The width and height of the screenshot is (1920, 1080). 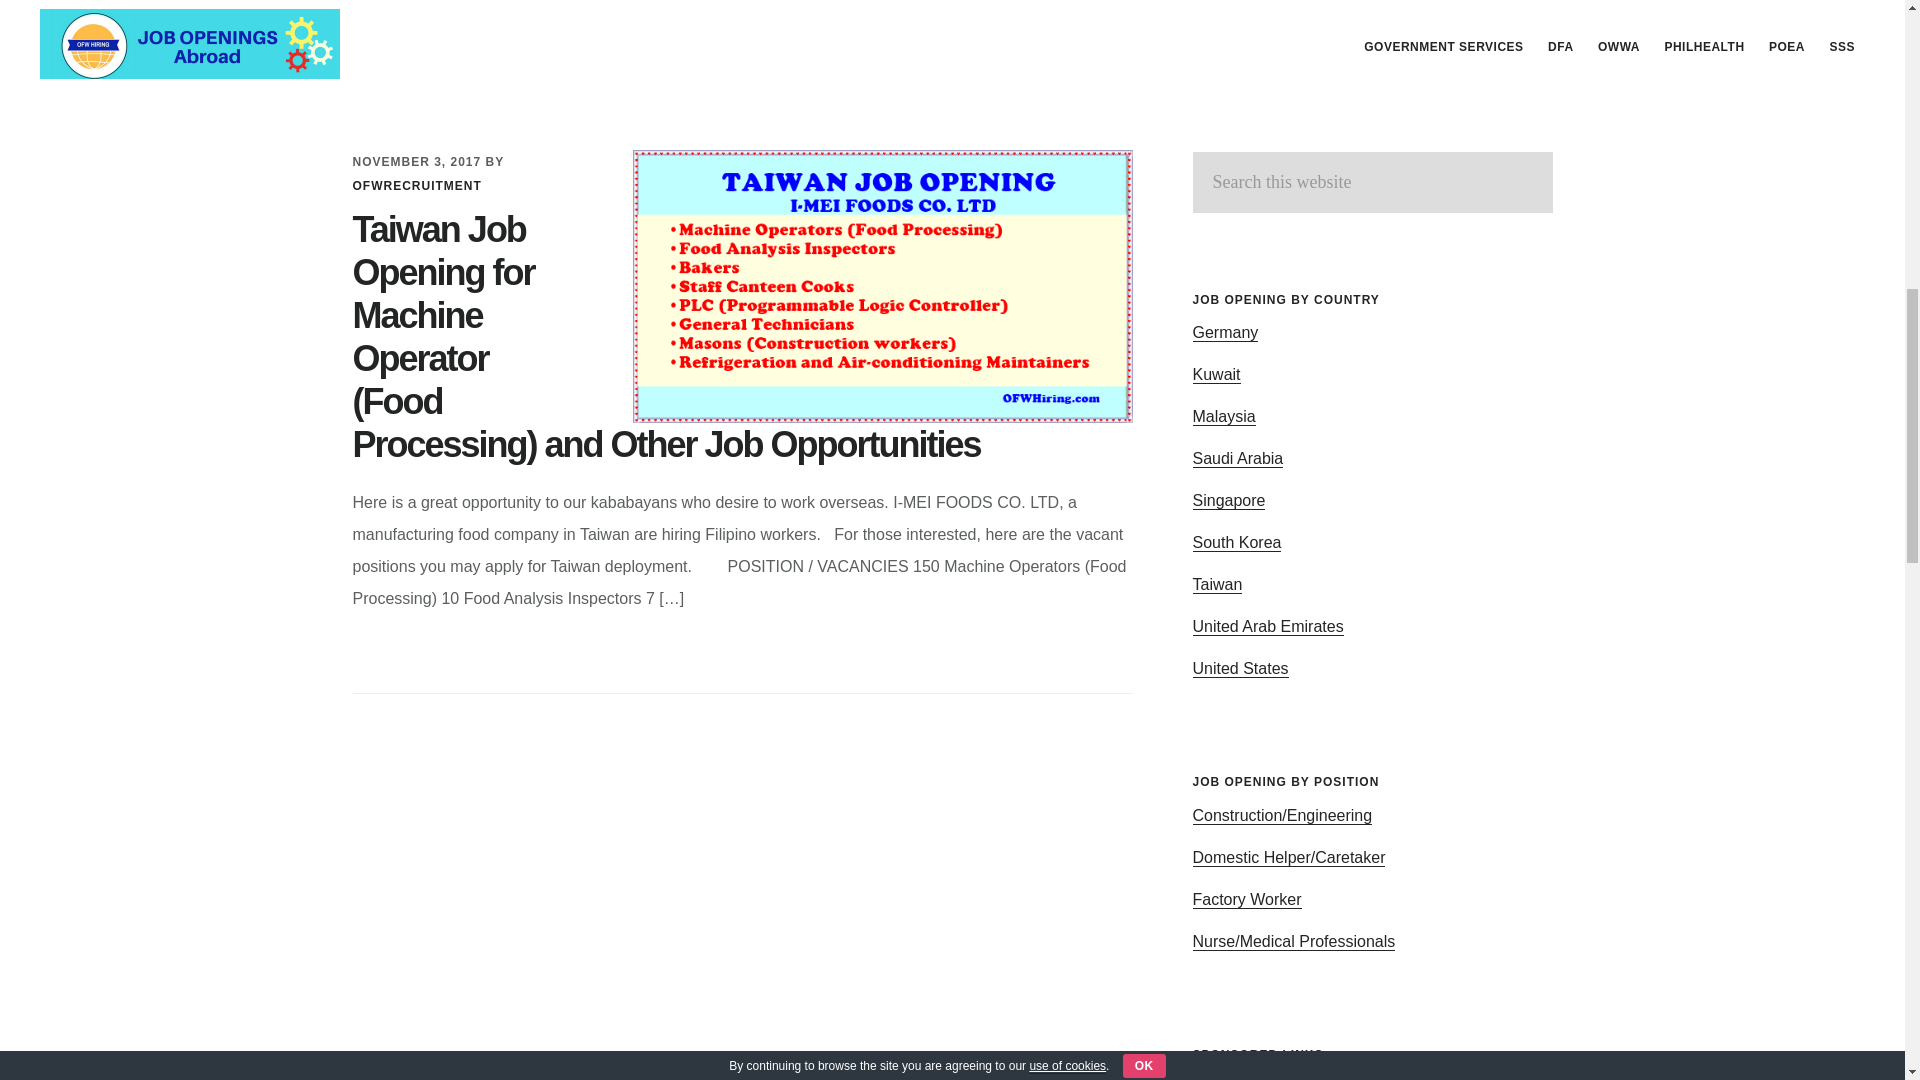 I want to click on Saudi Arabia, so click(x=1237, y=458).